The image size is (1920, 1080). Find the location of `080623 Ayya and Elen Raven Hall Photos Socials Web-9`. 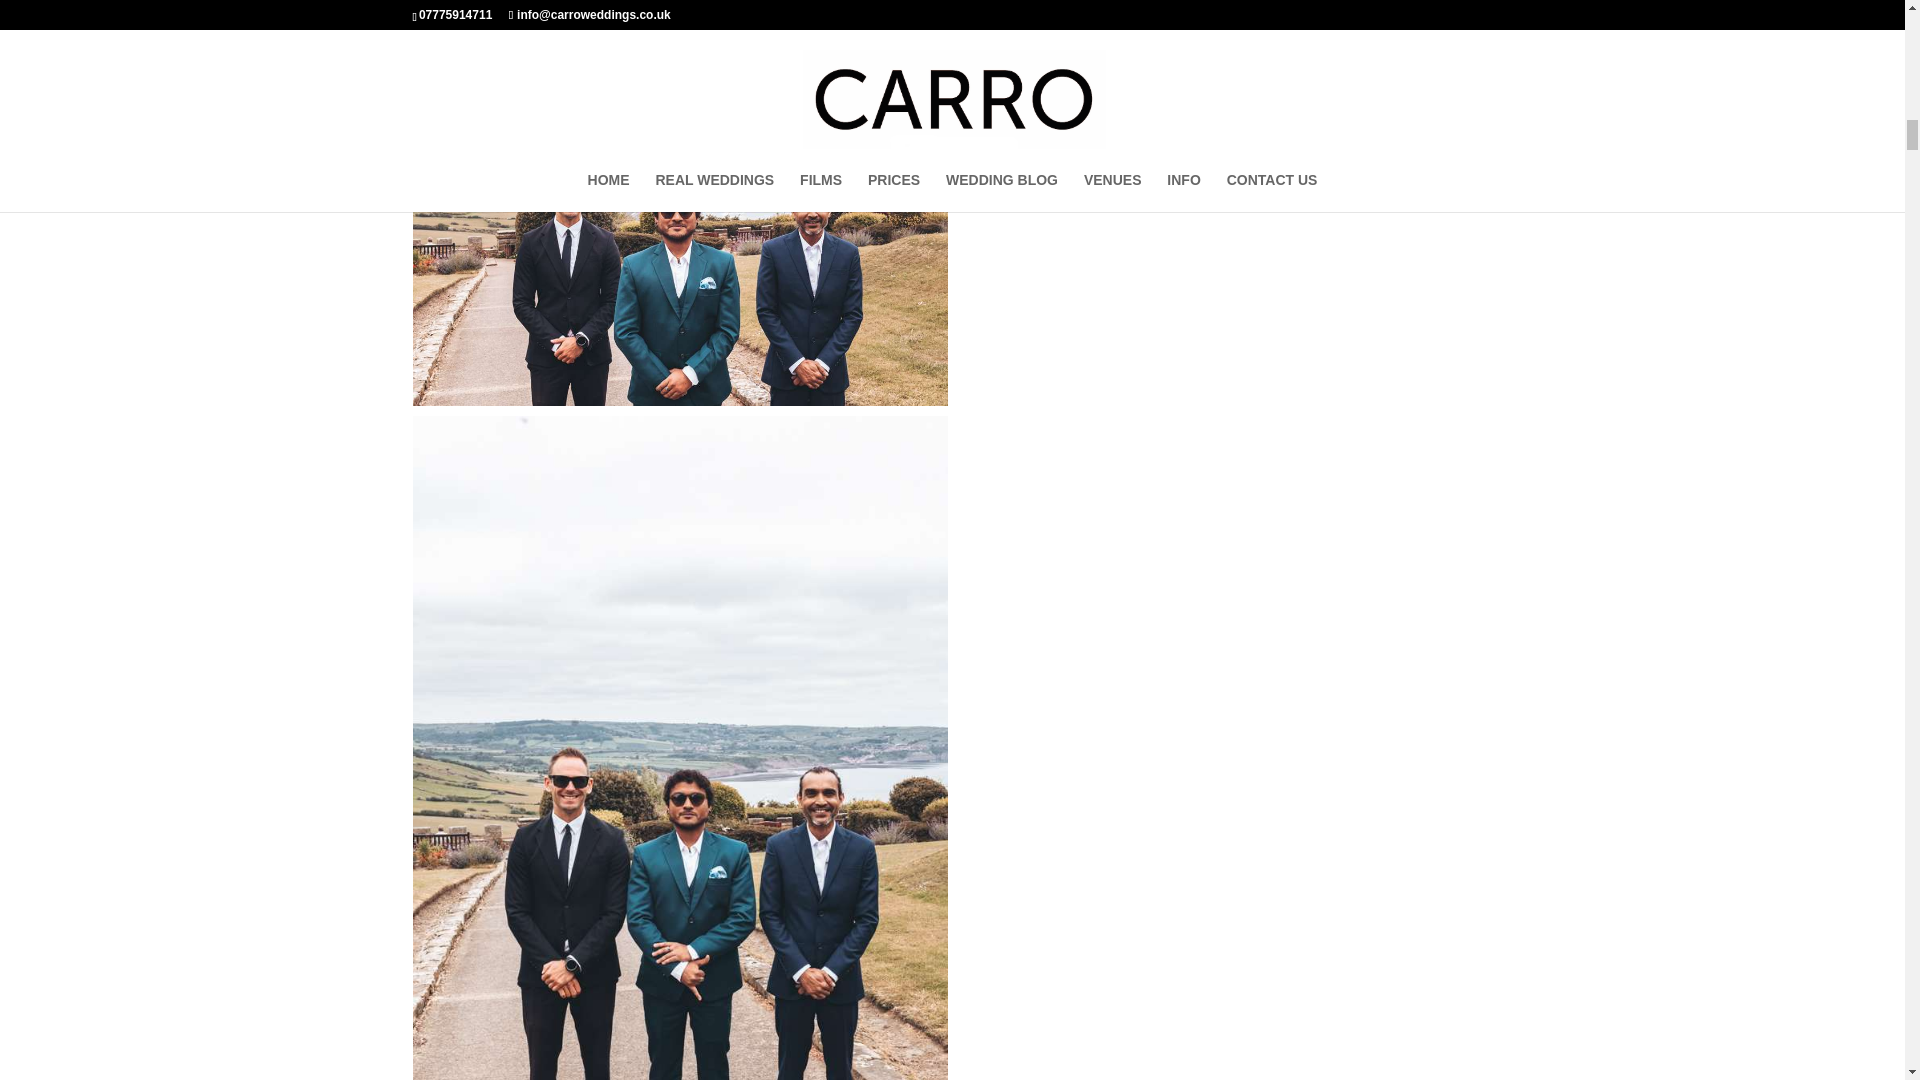

080623 Ayya and Elen Raven Hall Photos Socials Web-9 is located at coordinates (679, 227).